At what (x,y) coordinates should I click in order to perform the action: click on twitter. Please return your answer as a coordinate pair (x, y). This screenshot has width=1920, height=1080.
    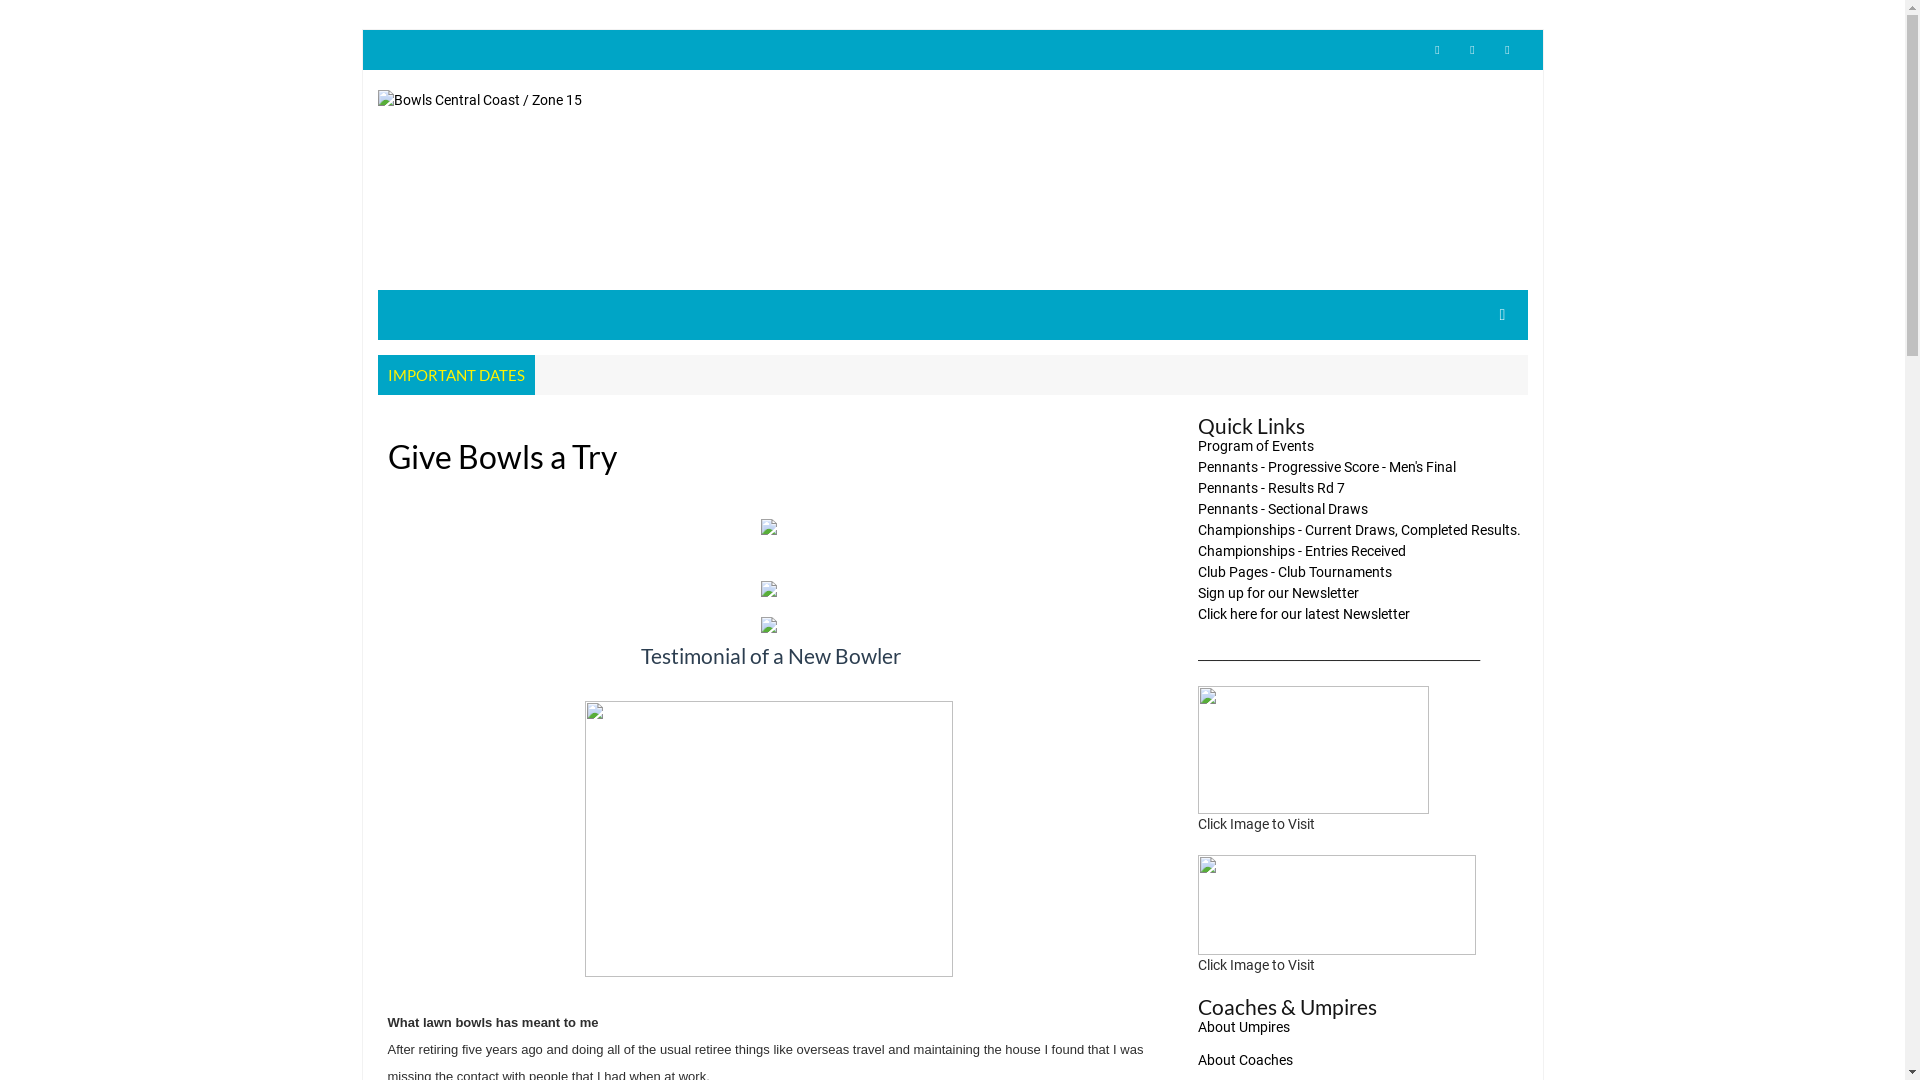
    Looking at the image, I should click on (1437, 50).